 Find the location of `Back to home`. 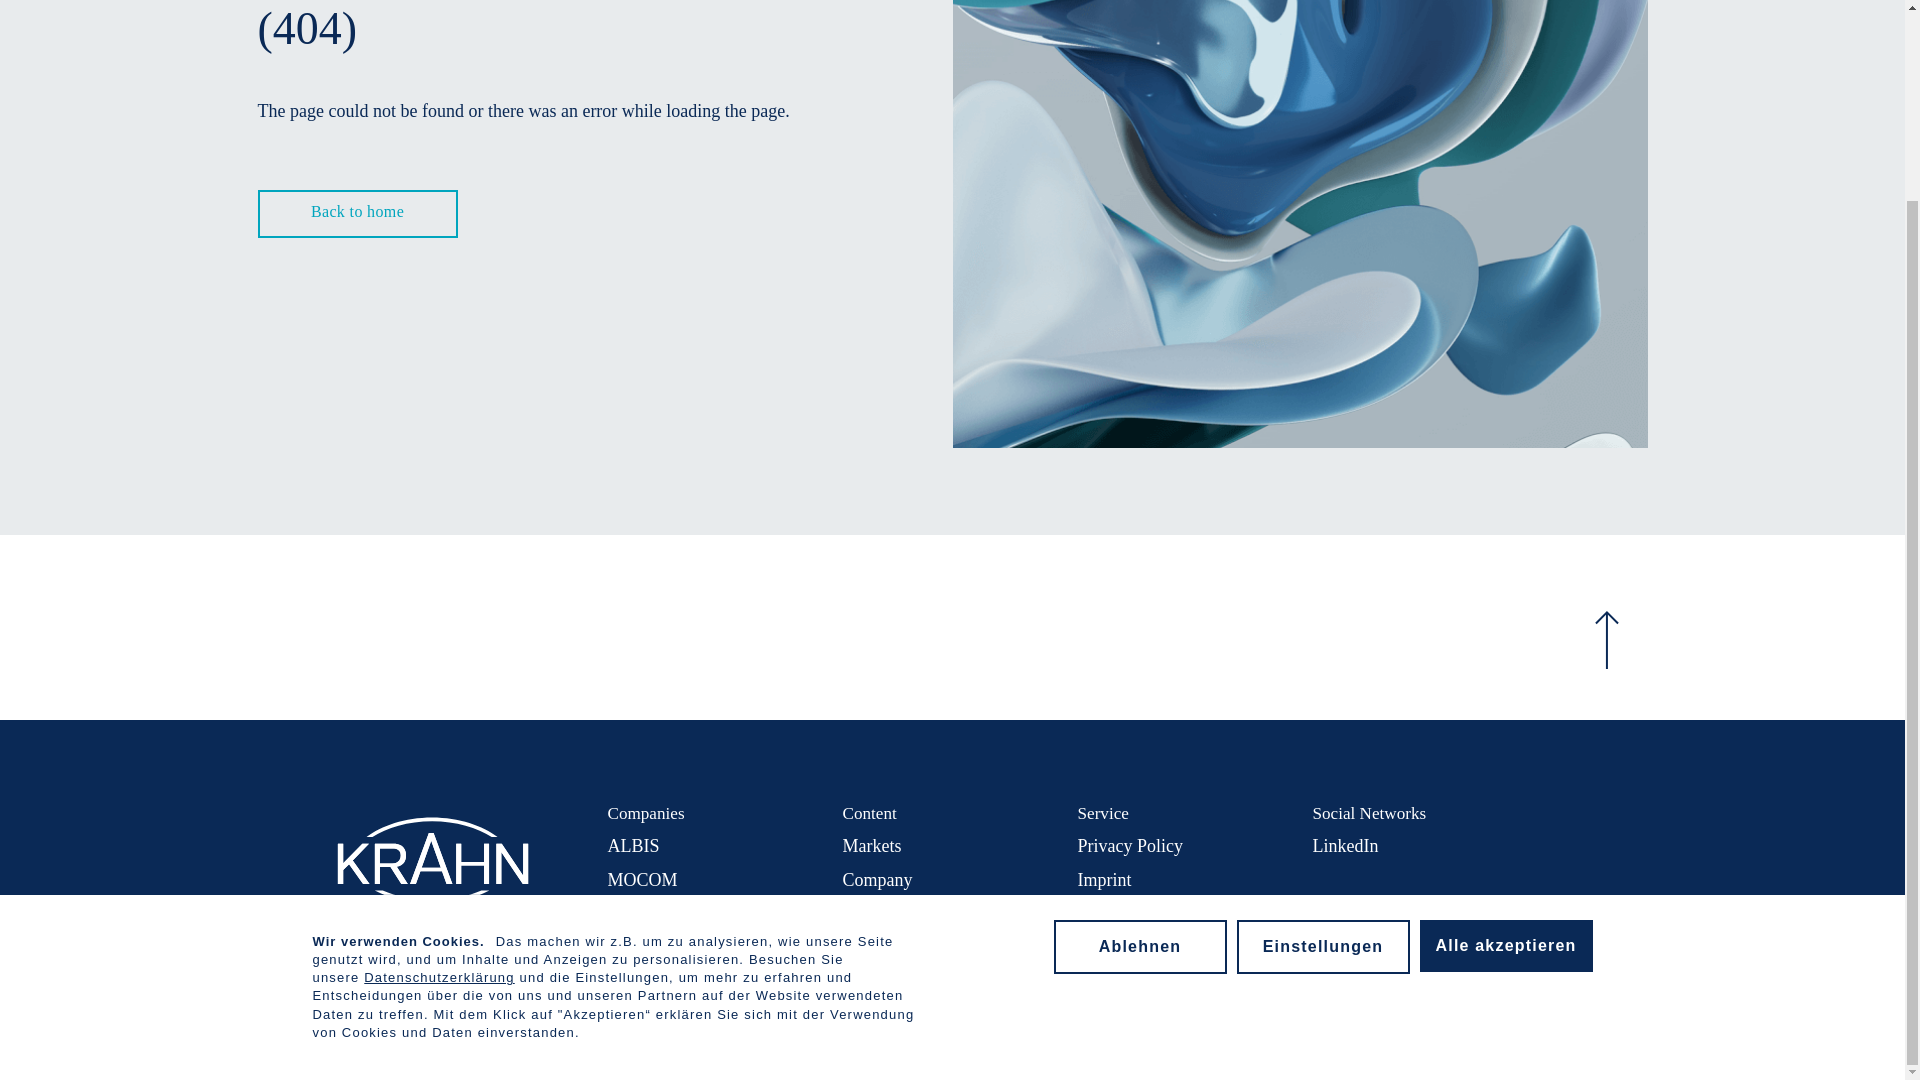

Back to home is located at coordinates (358, 214).